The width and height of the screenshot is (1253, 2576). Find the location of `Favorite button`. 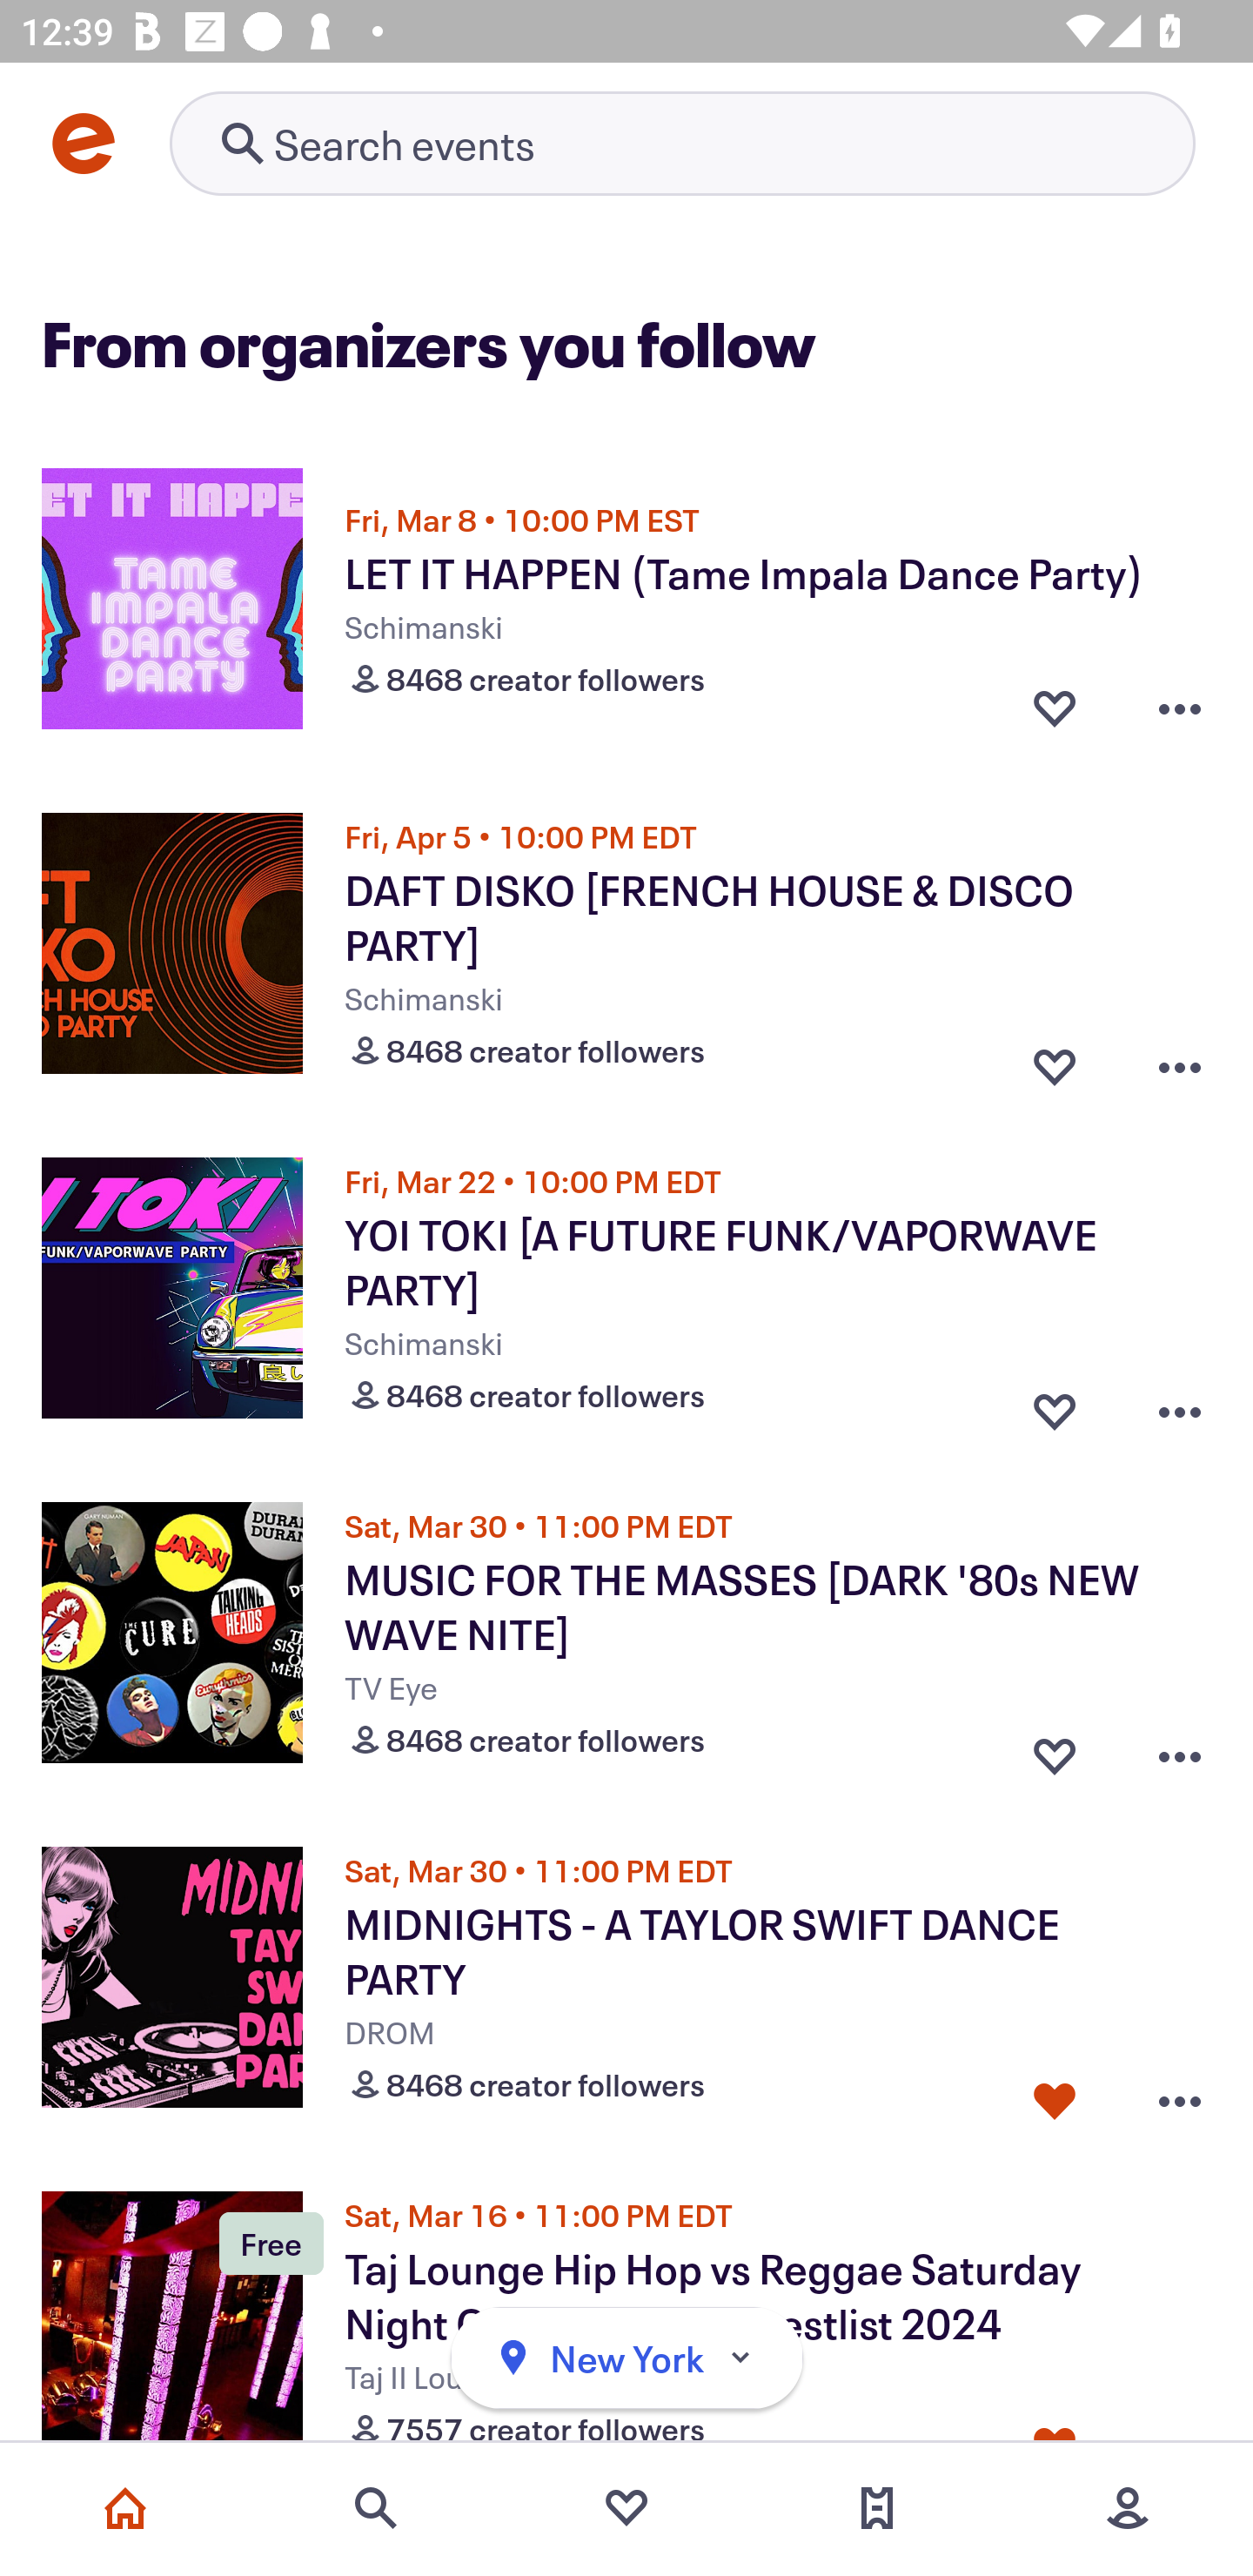

Favorite button is located at coordinates (1055, 1405).